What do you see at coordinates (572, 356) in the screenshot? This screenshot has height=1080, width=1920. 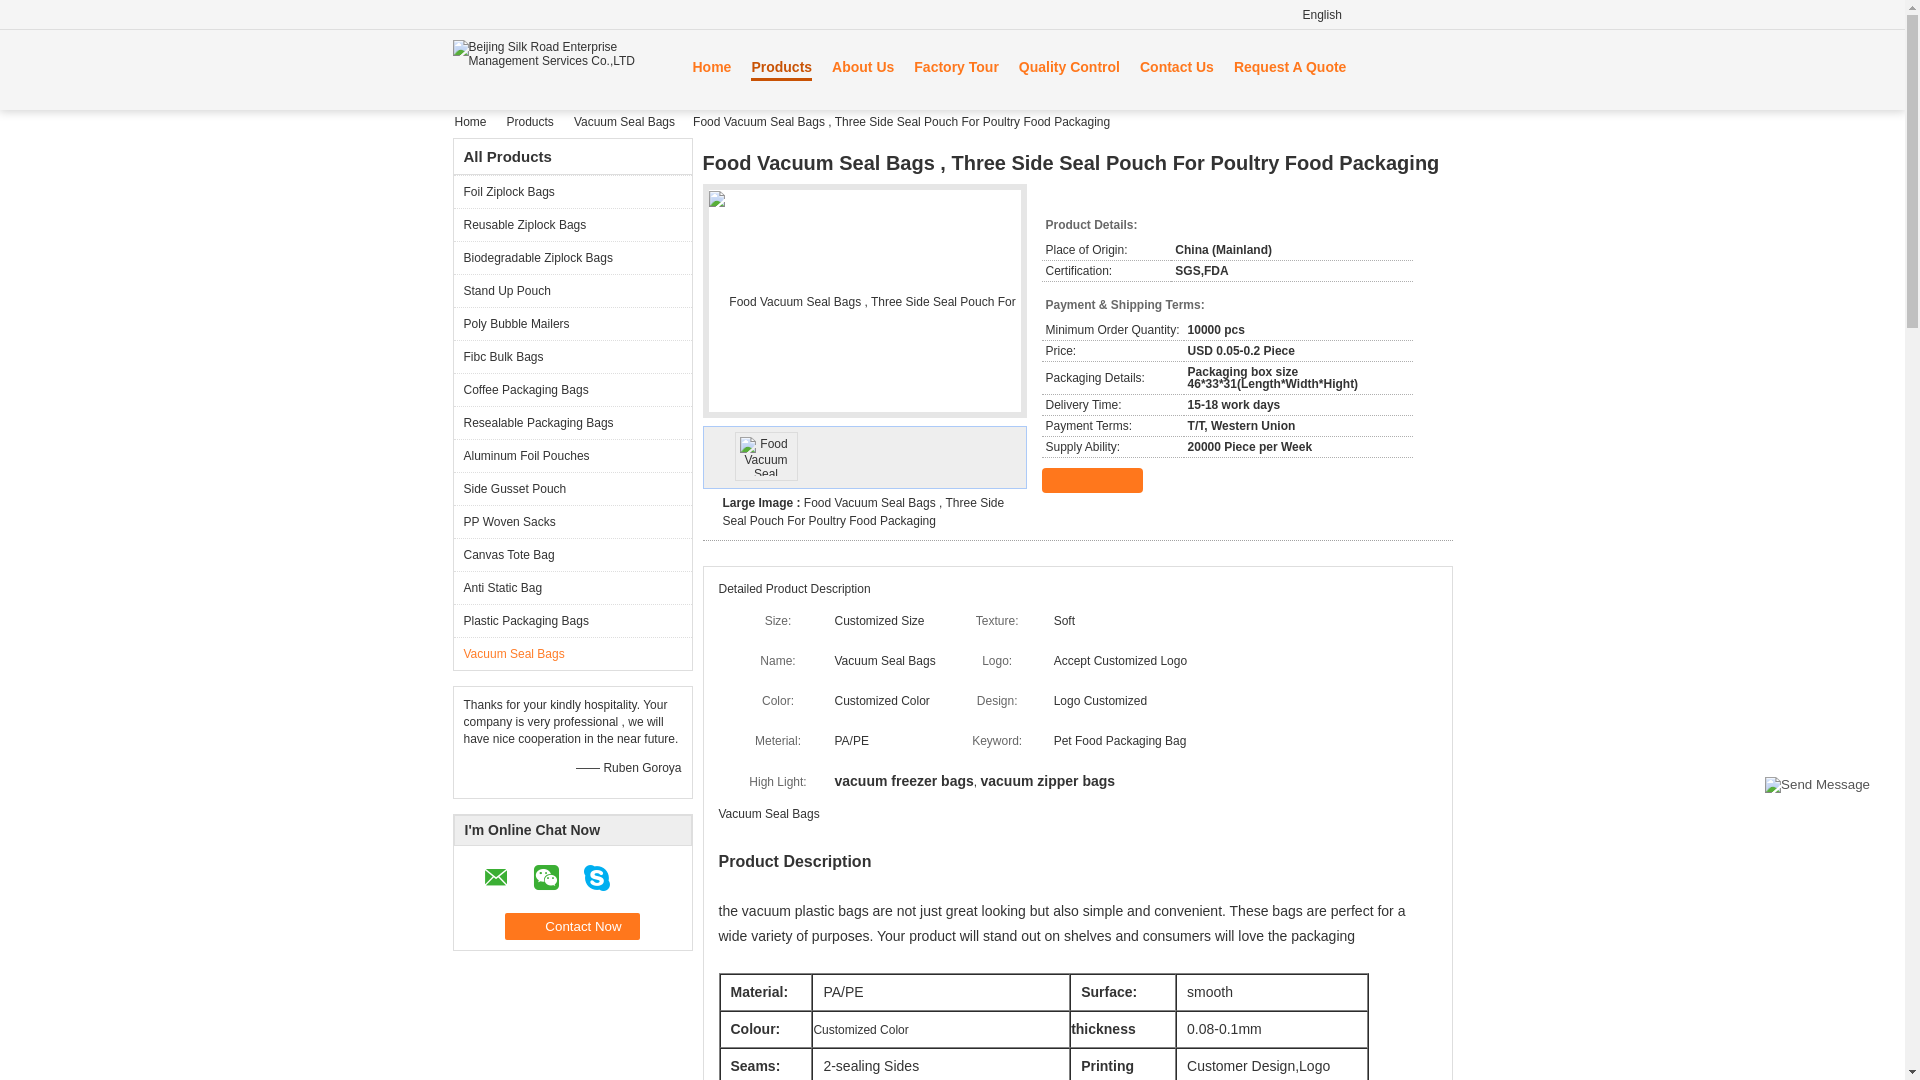 I see `Fibc Bulk Bags` at bounding box center [572, 356].